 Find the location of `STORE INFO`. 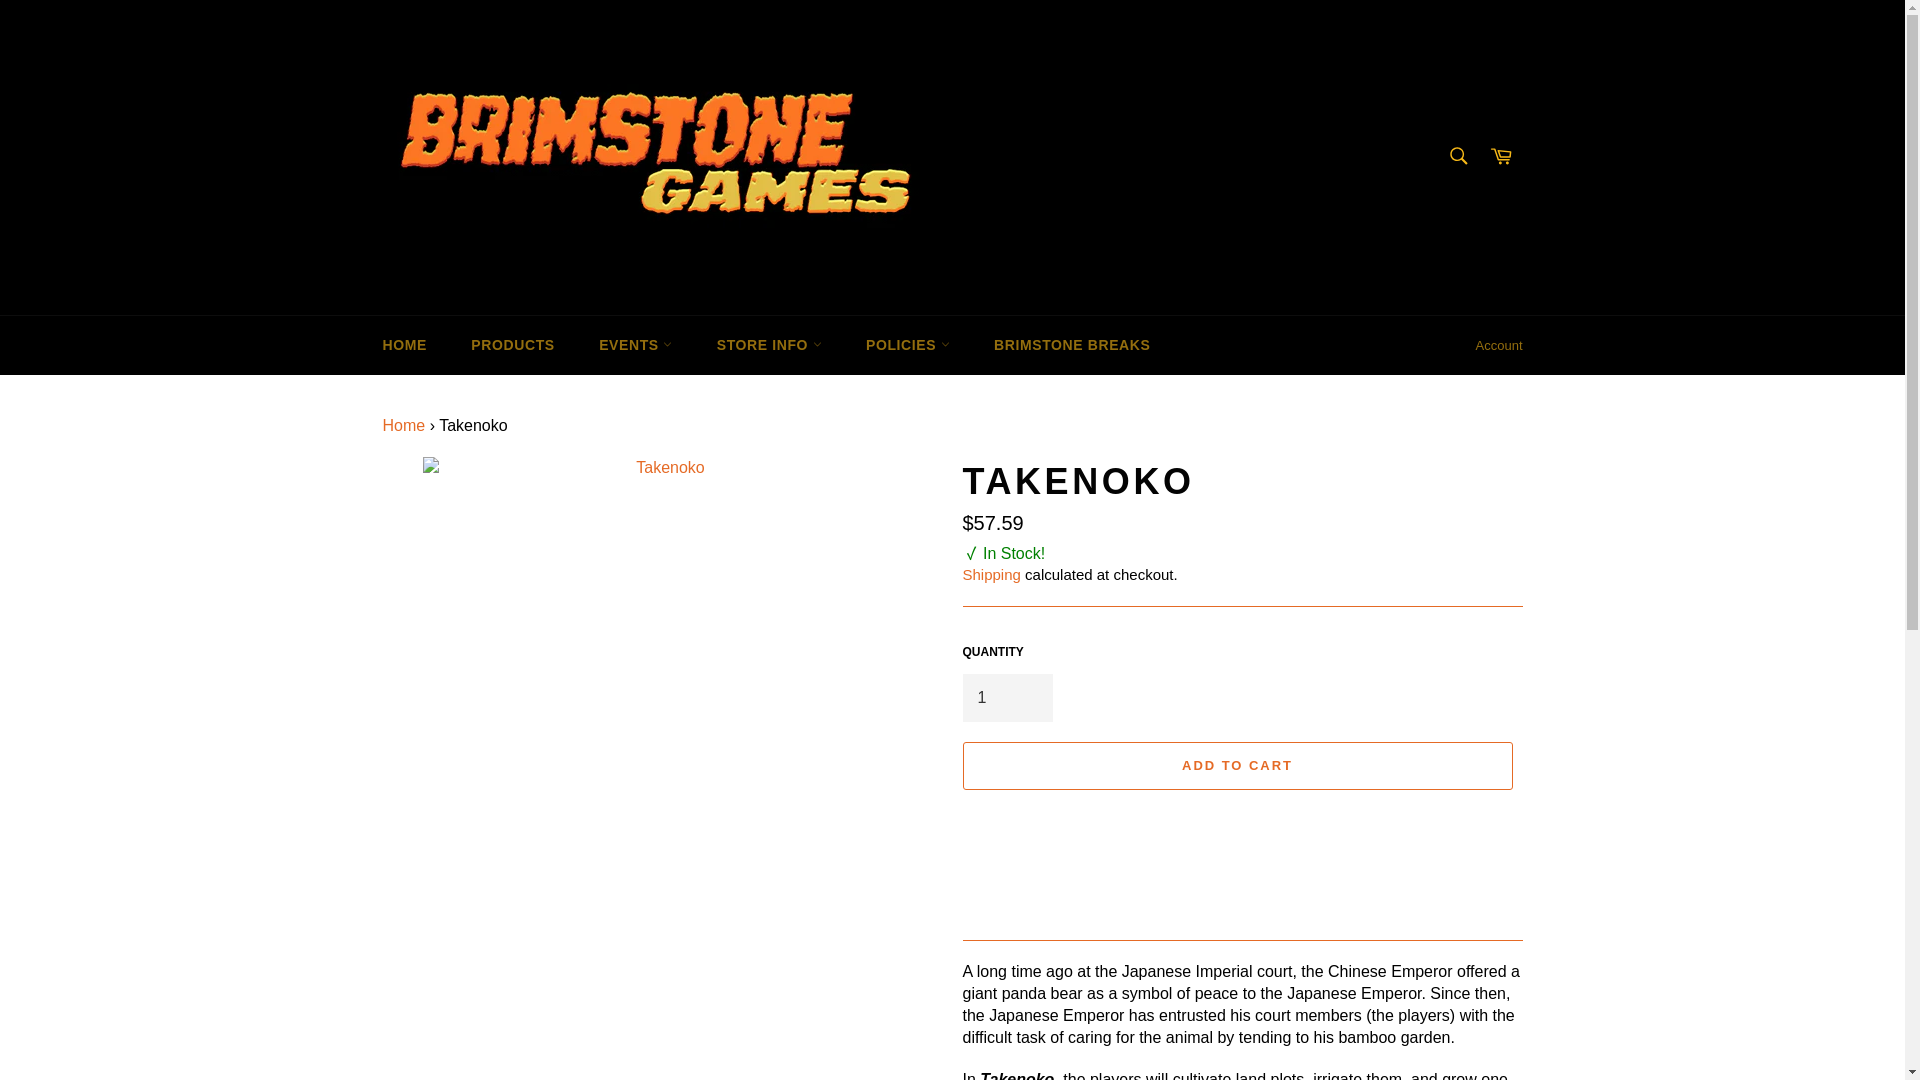

STORE INFO is located at coordinates (769, 345).